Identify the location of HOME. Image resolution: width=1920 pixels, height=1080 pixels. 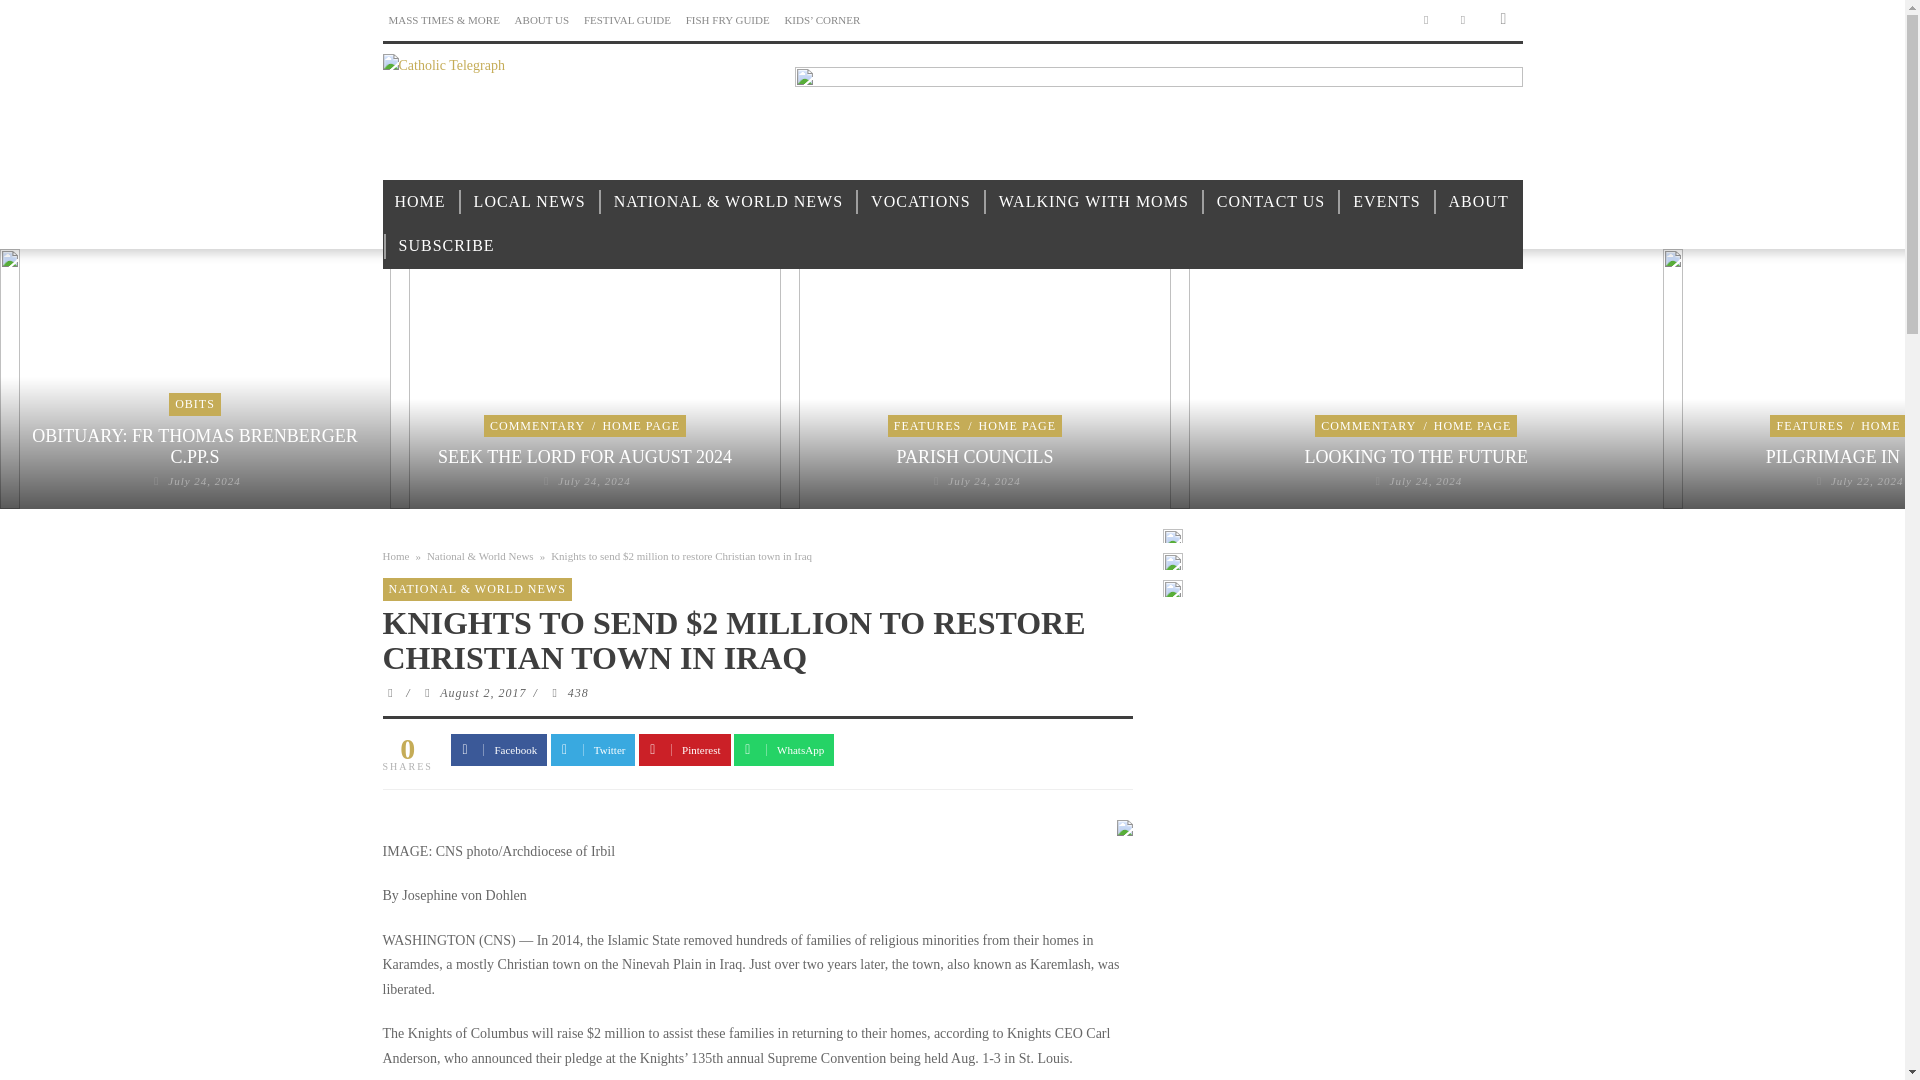
(419, 202).